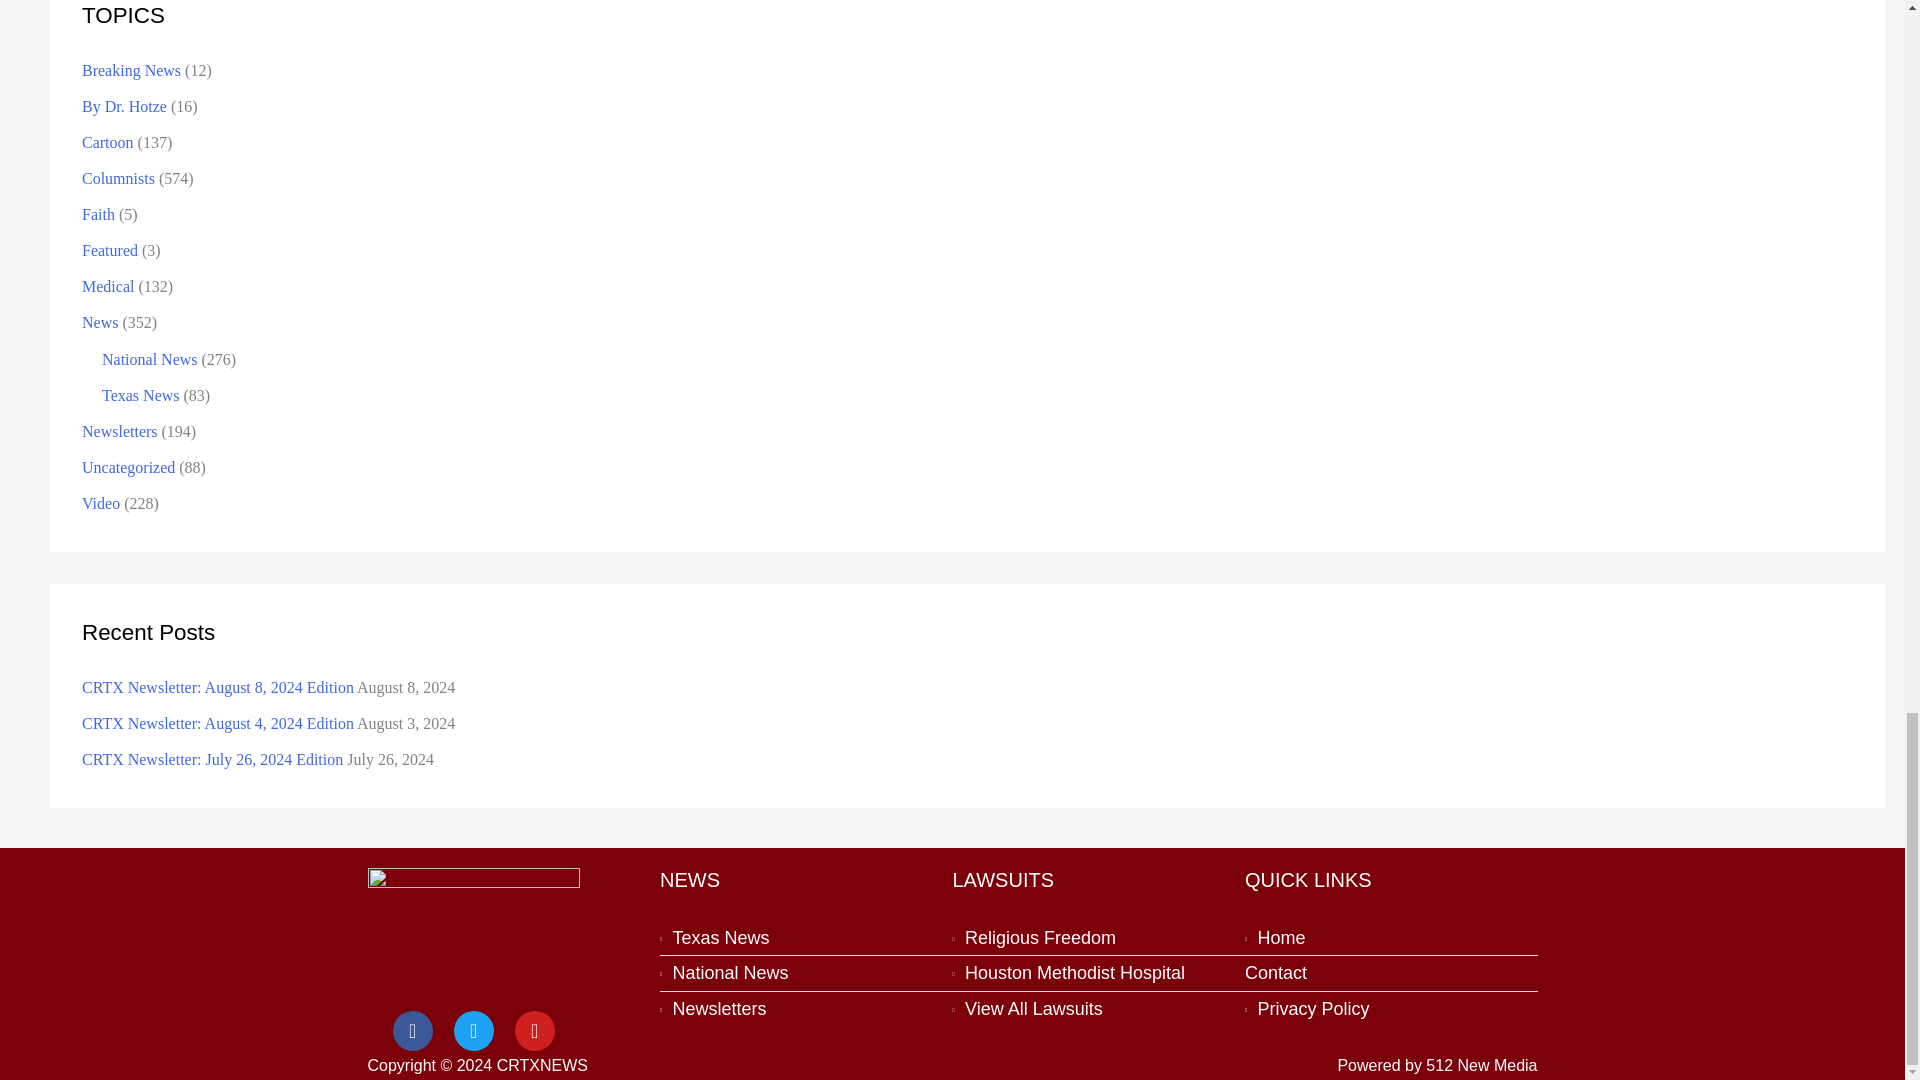 The width and height of the screenshot is (1920, 1080). Describe the element at coordinates (120, 431) in the screenshot. I see `Newsletters` at that location.